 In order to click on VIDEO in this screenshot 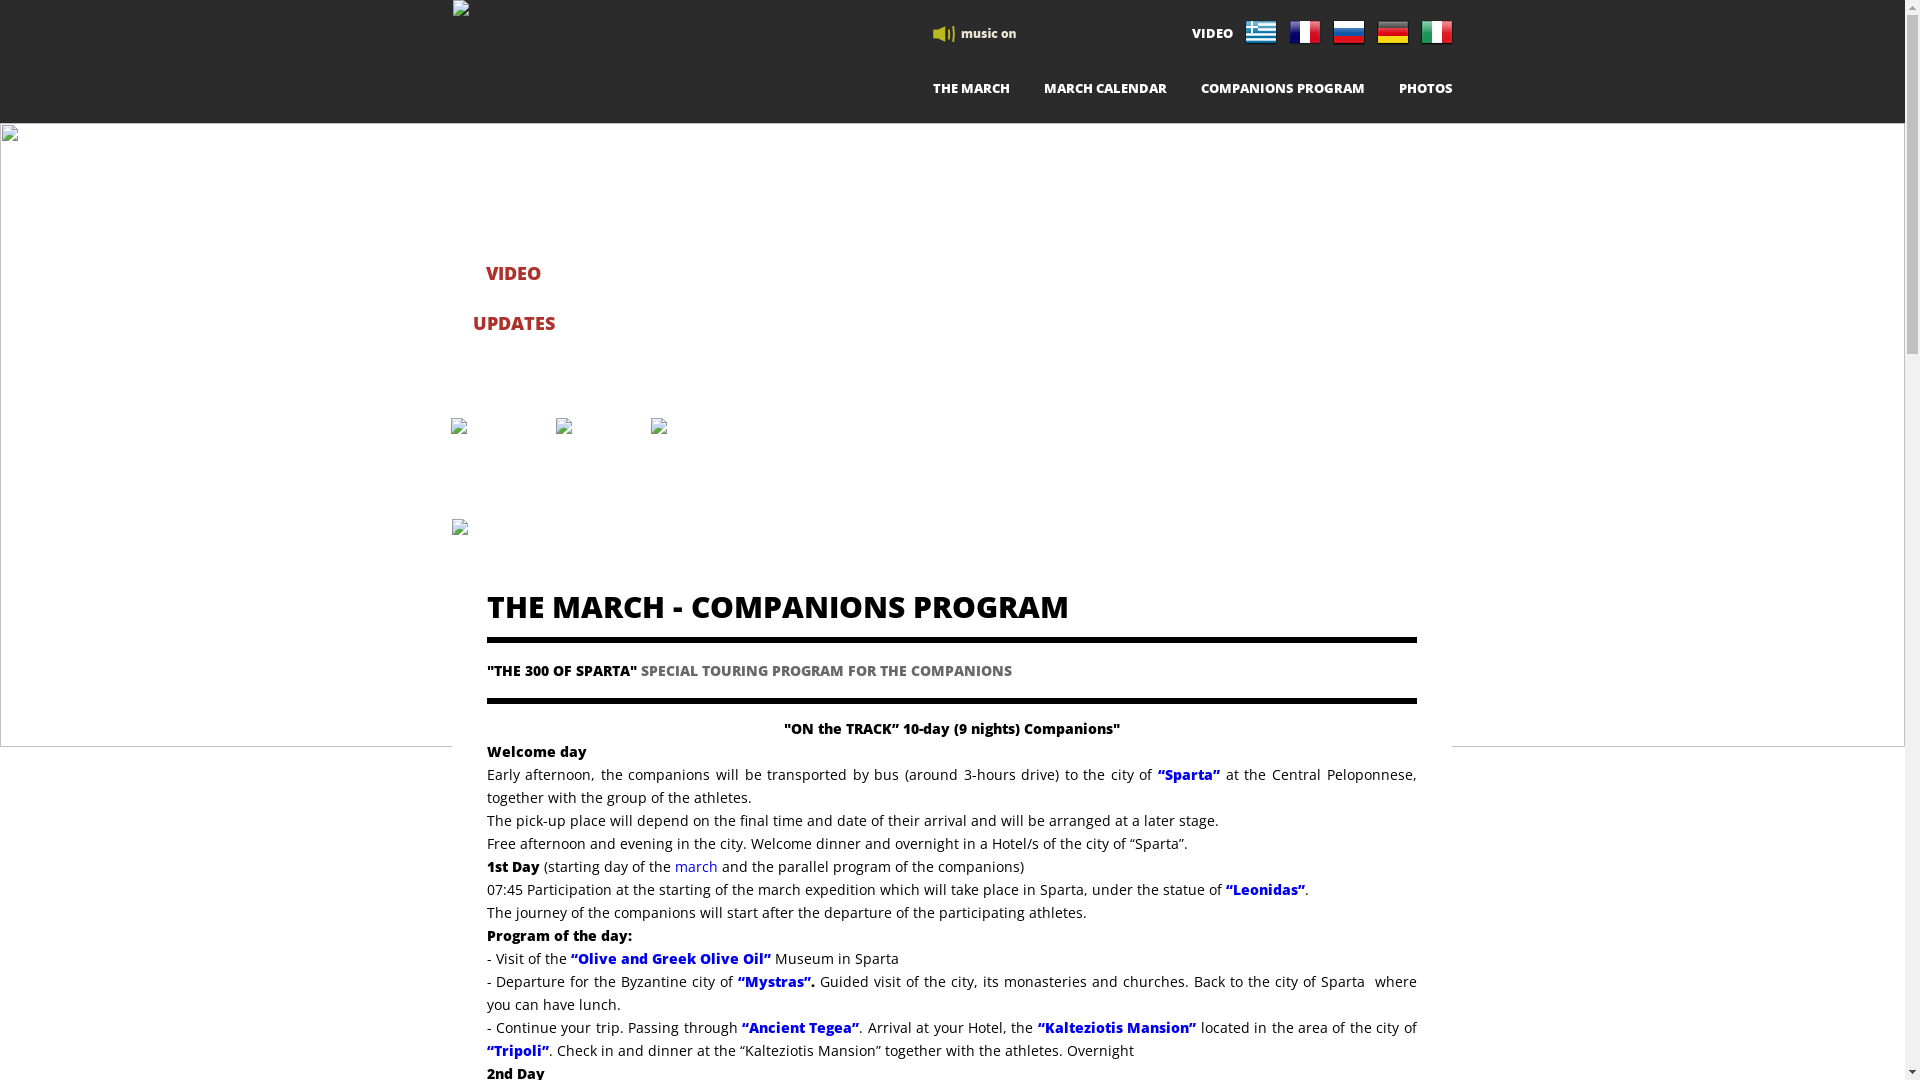, I will do `click(1212, 33)`.